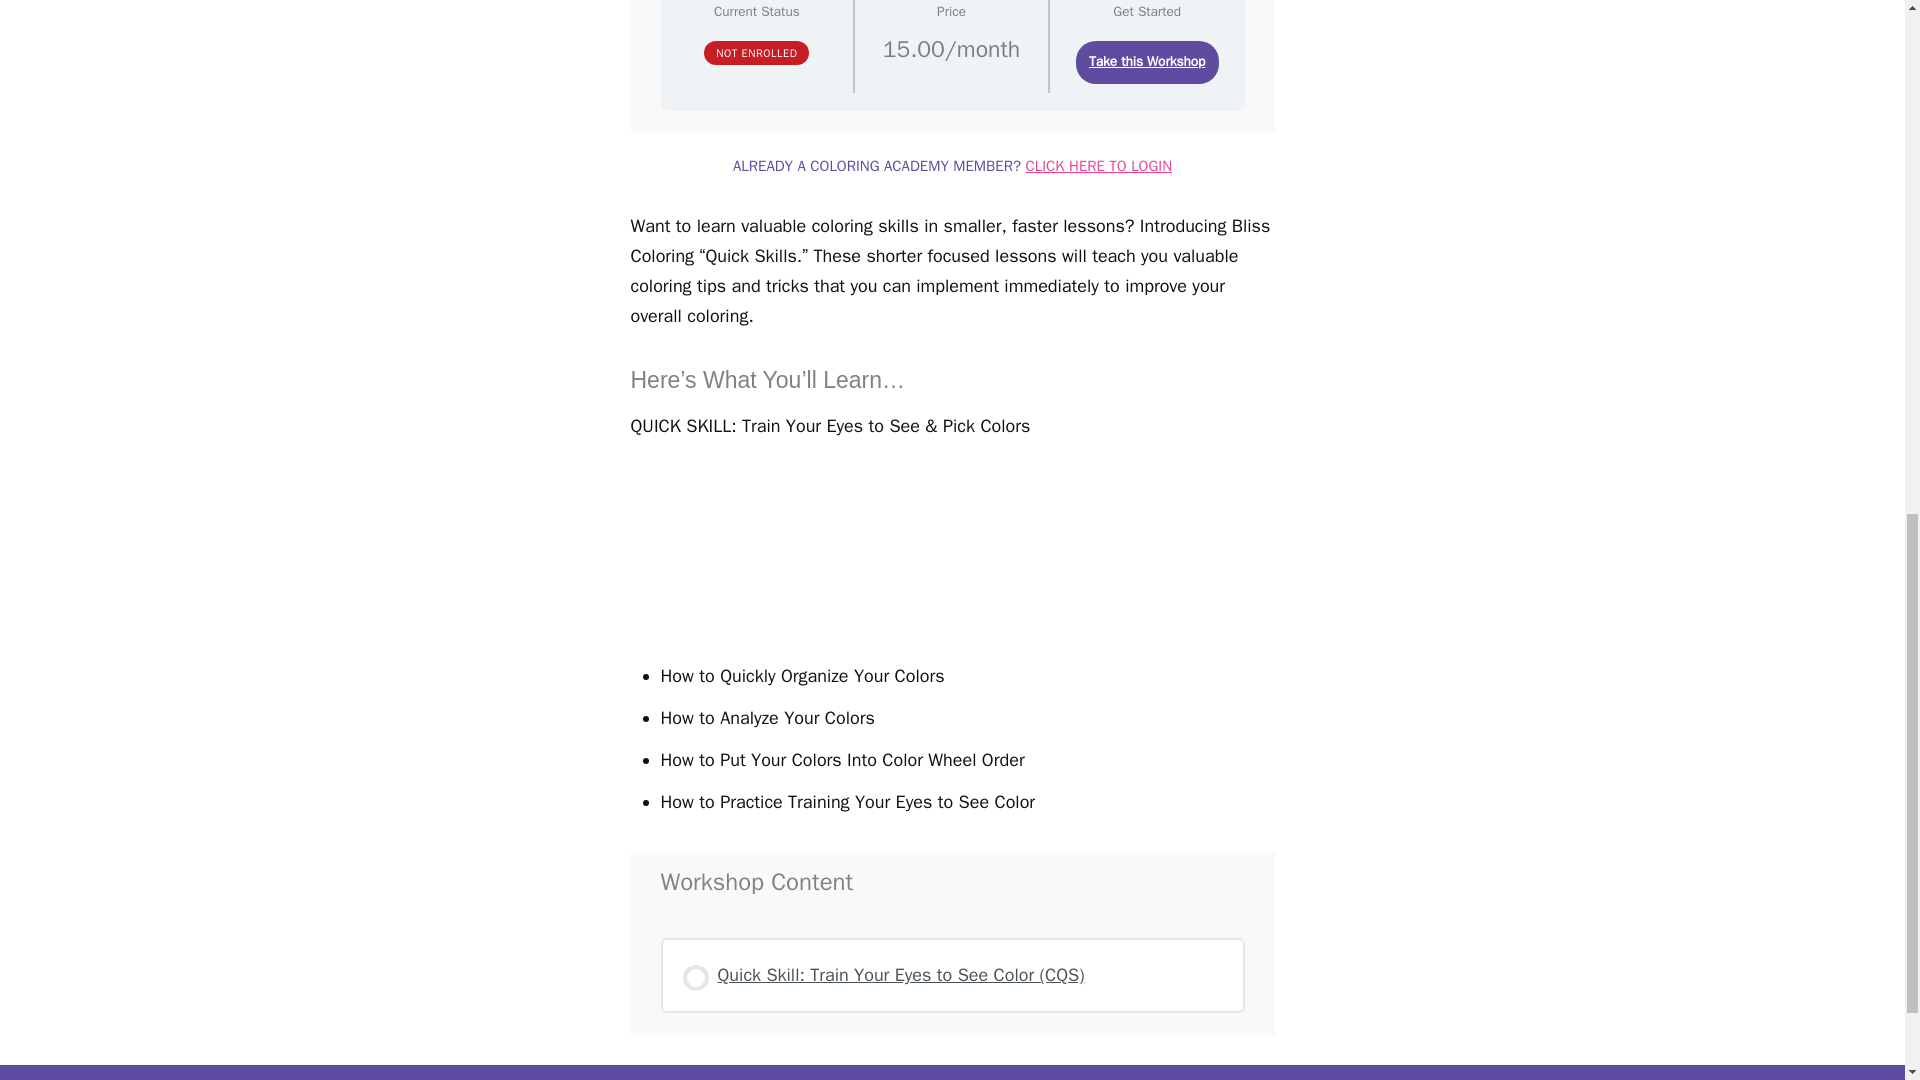 Image resolution: width=1920 pixels, height=1080 pixels. Describe the element at coordinates (956, 1074) in the screenshot. I see `Copyright` at that location.